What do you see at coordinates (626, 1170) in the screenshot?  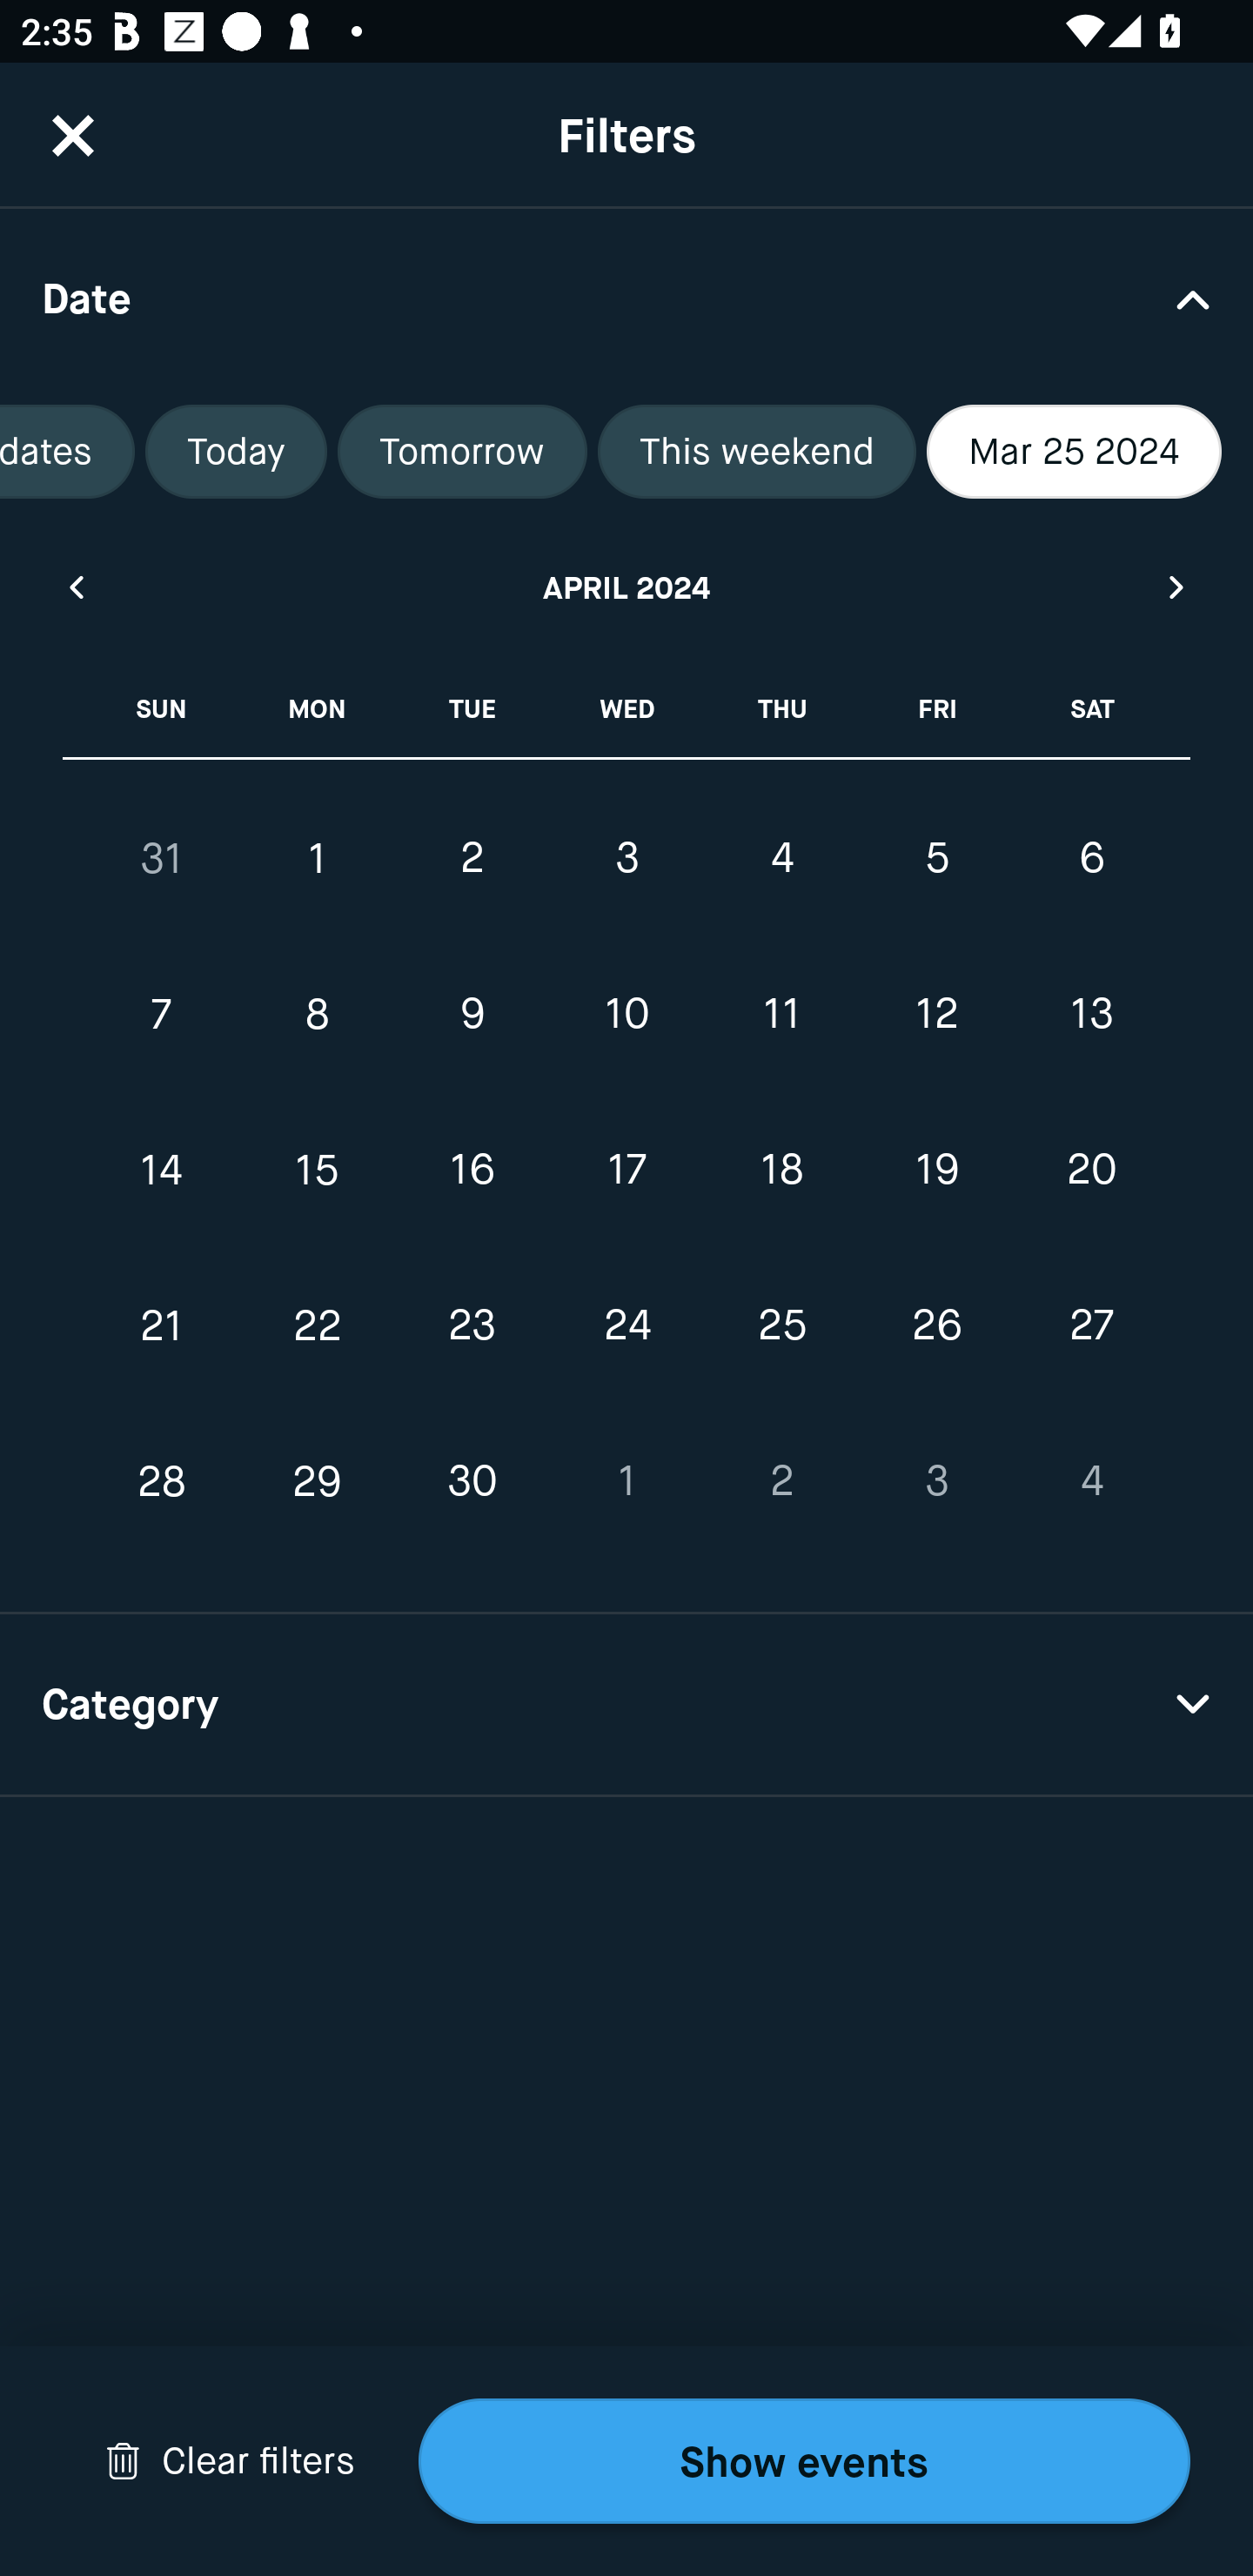 I see `17` at bounding box center [626, 1170].